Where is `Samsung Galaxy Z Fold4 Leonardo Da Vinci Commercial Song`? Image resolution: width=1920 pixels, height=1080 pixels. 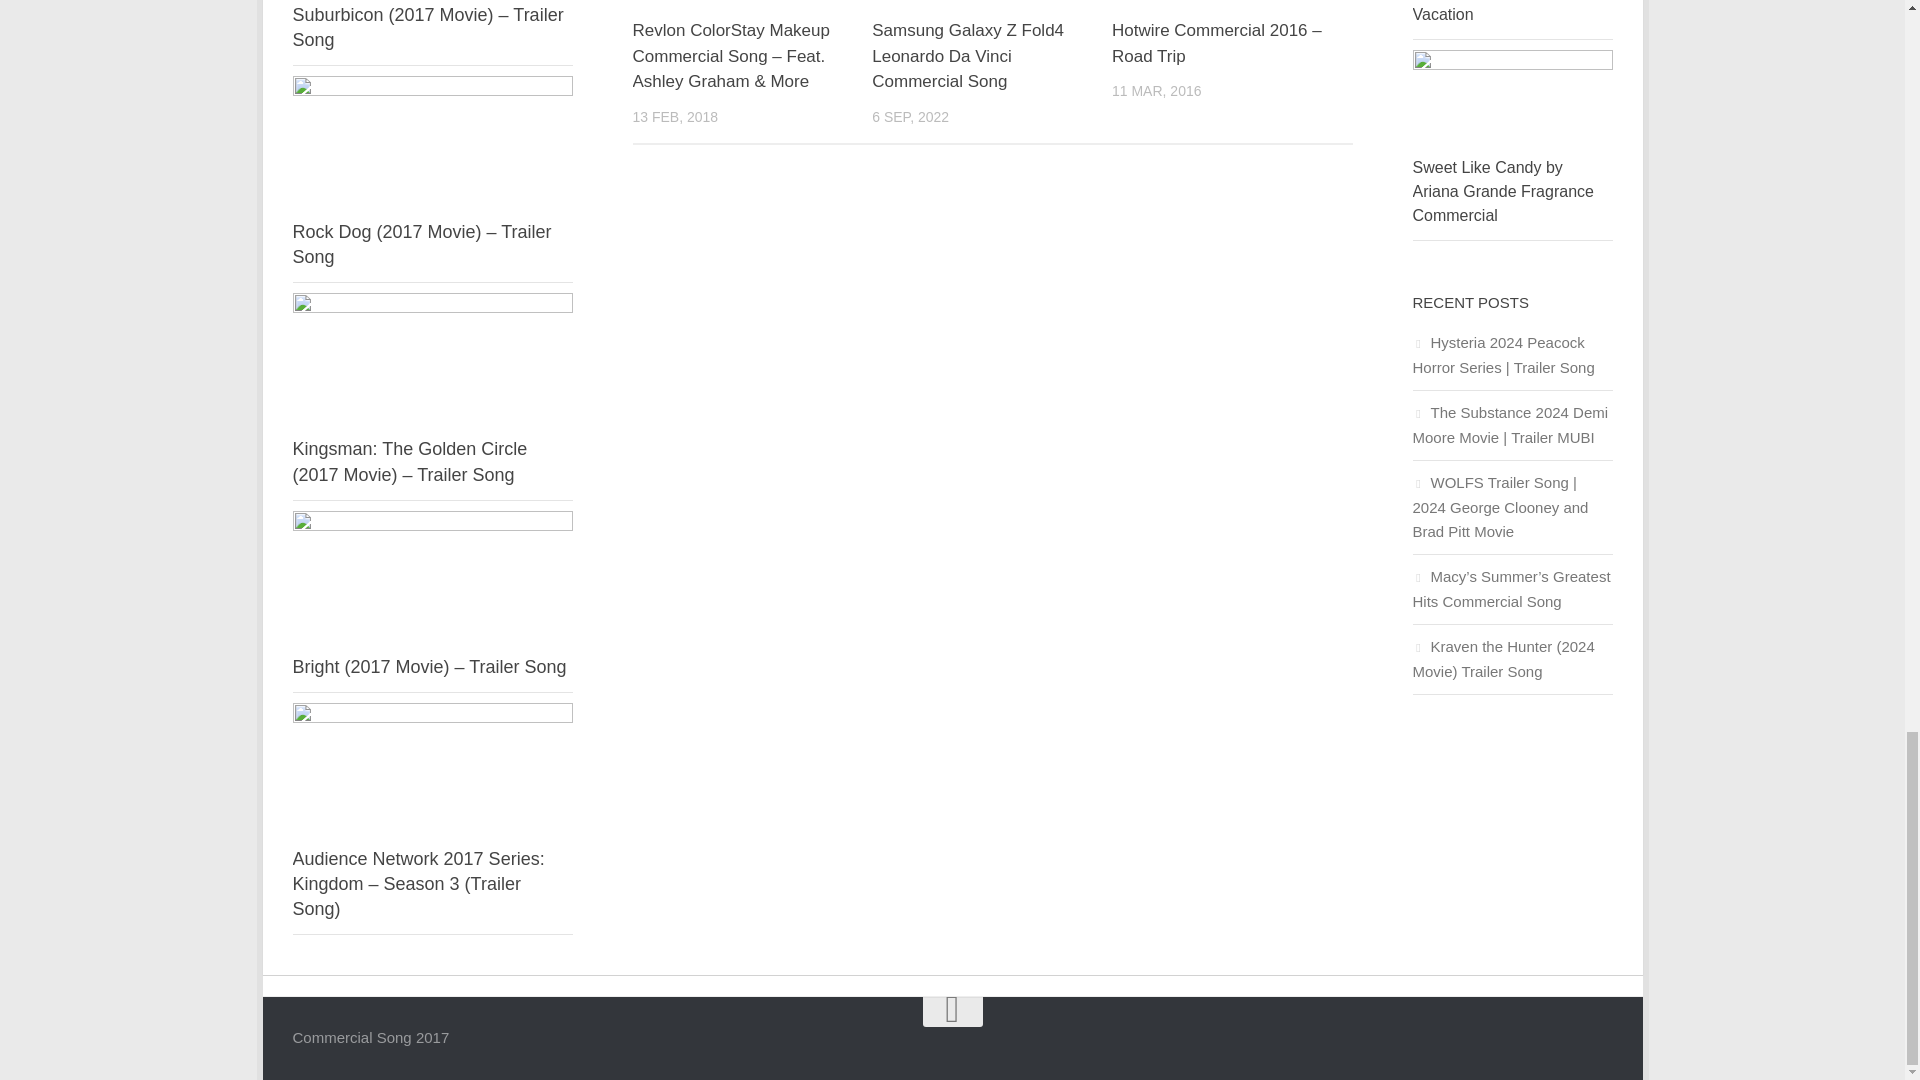
Samsung Galaxy Z Fold4 Leonardo Da Vinci Commercial Song is located at coordinates (967, 55).